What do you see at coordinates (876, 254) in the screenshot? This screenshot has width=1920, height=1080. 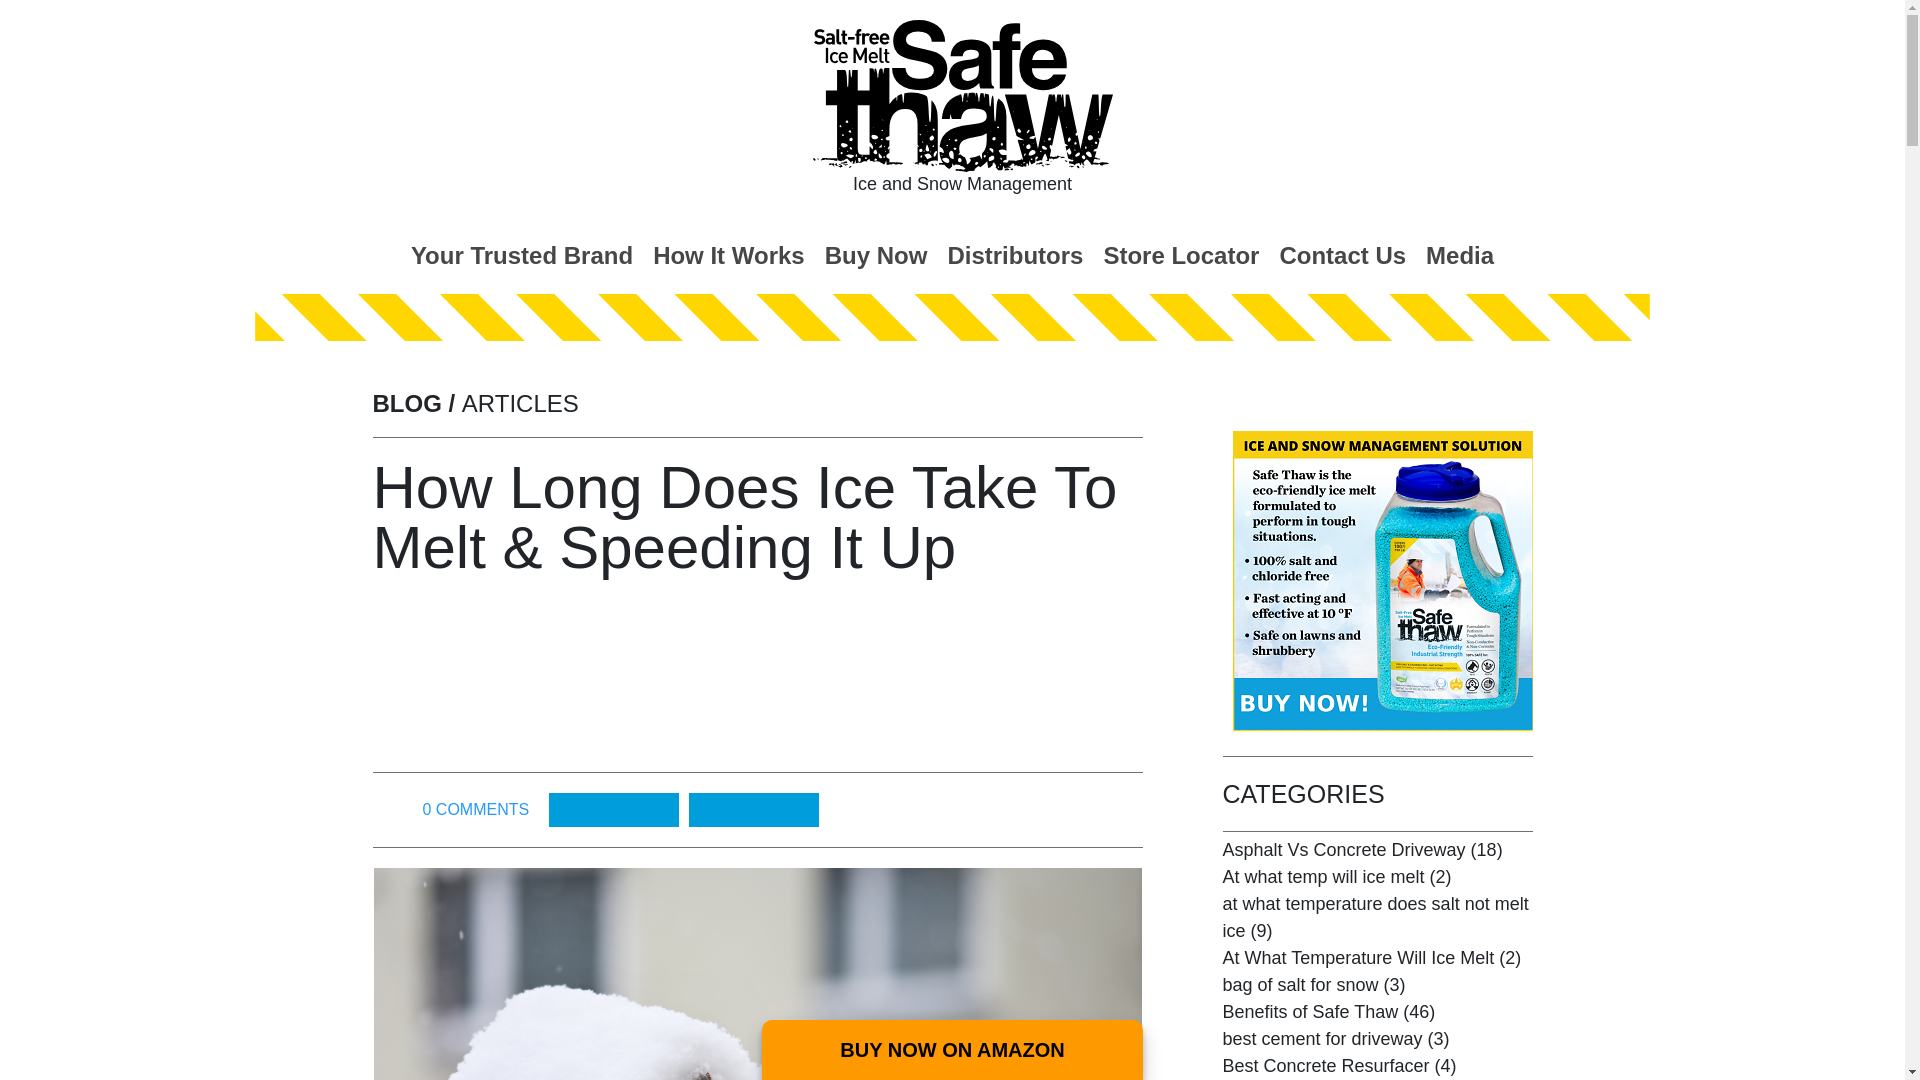 I see `Buy Now` at bounding box center [876, 254].